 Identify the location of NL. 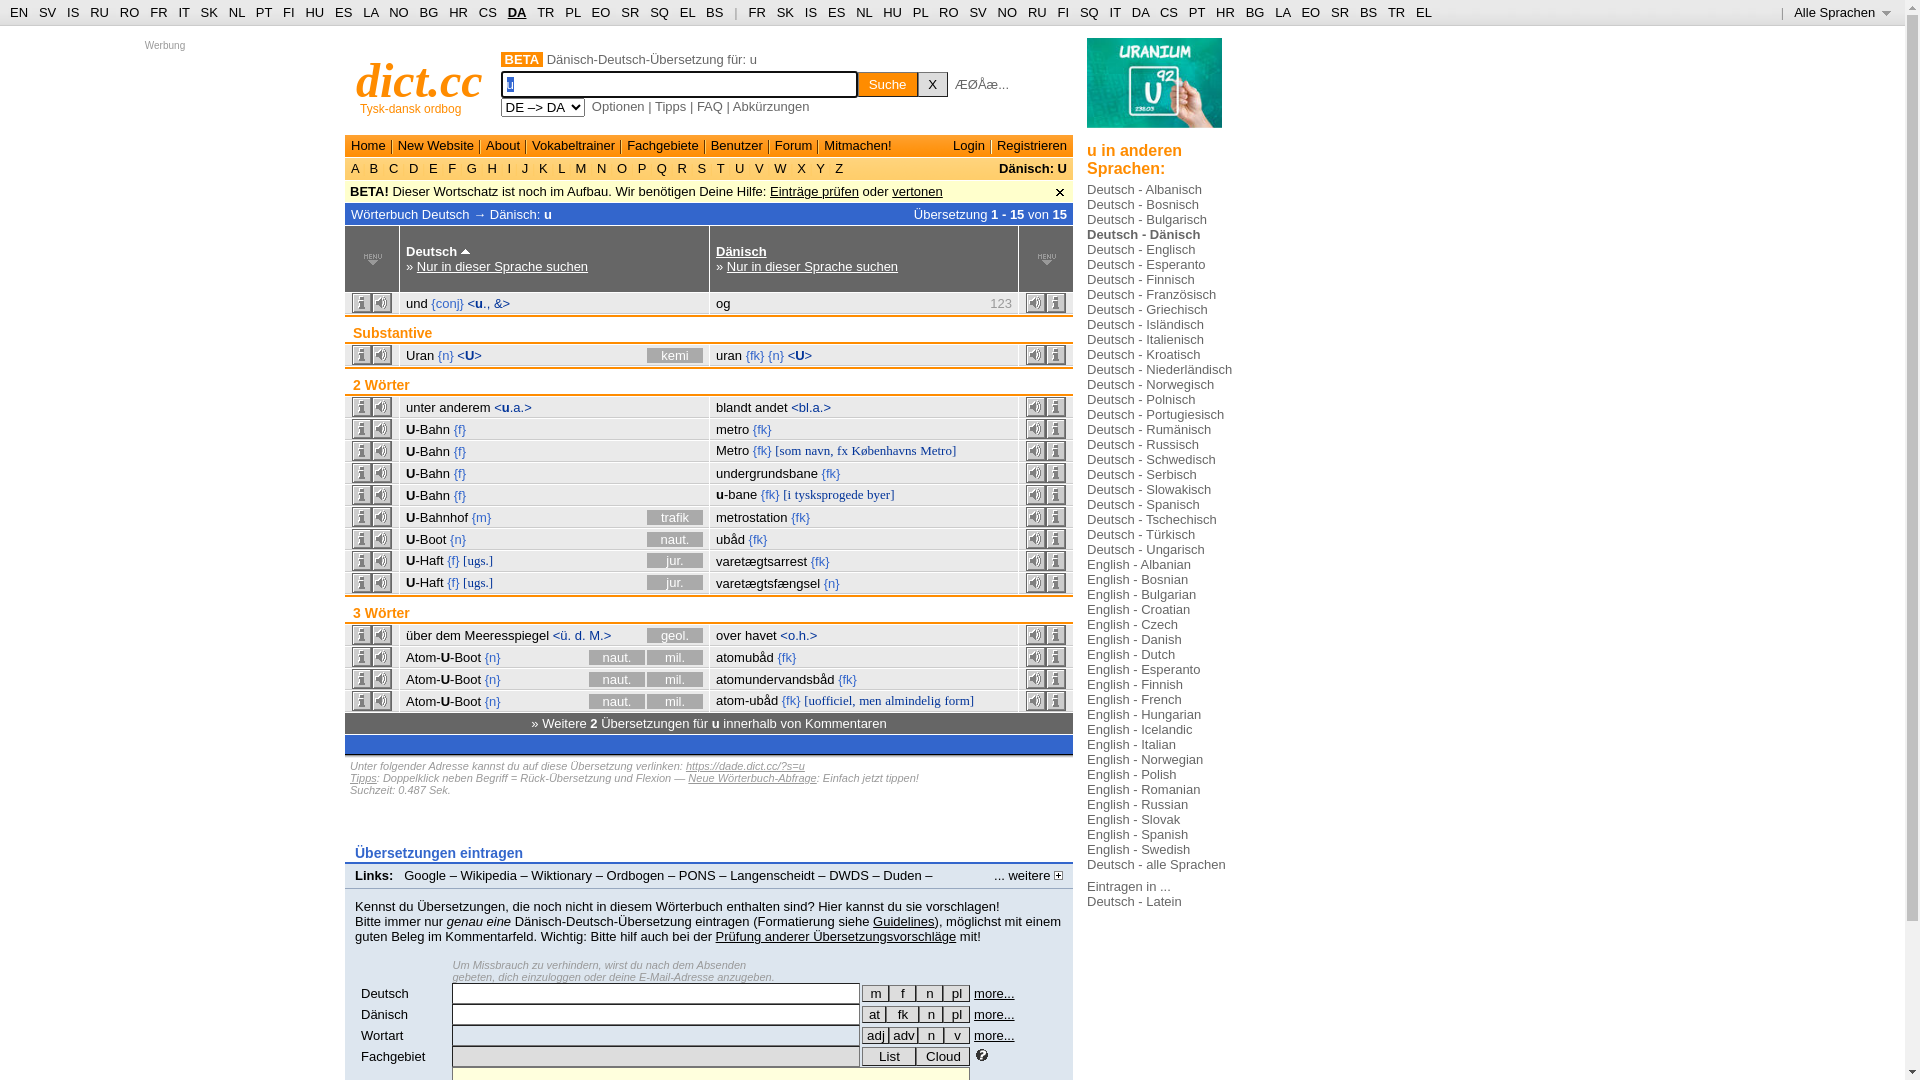
(864, 12).